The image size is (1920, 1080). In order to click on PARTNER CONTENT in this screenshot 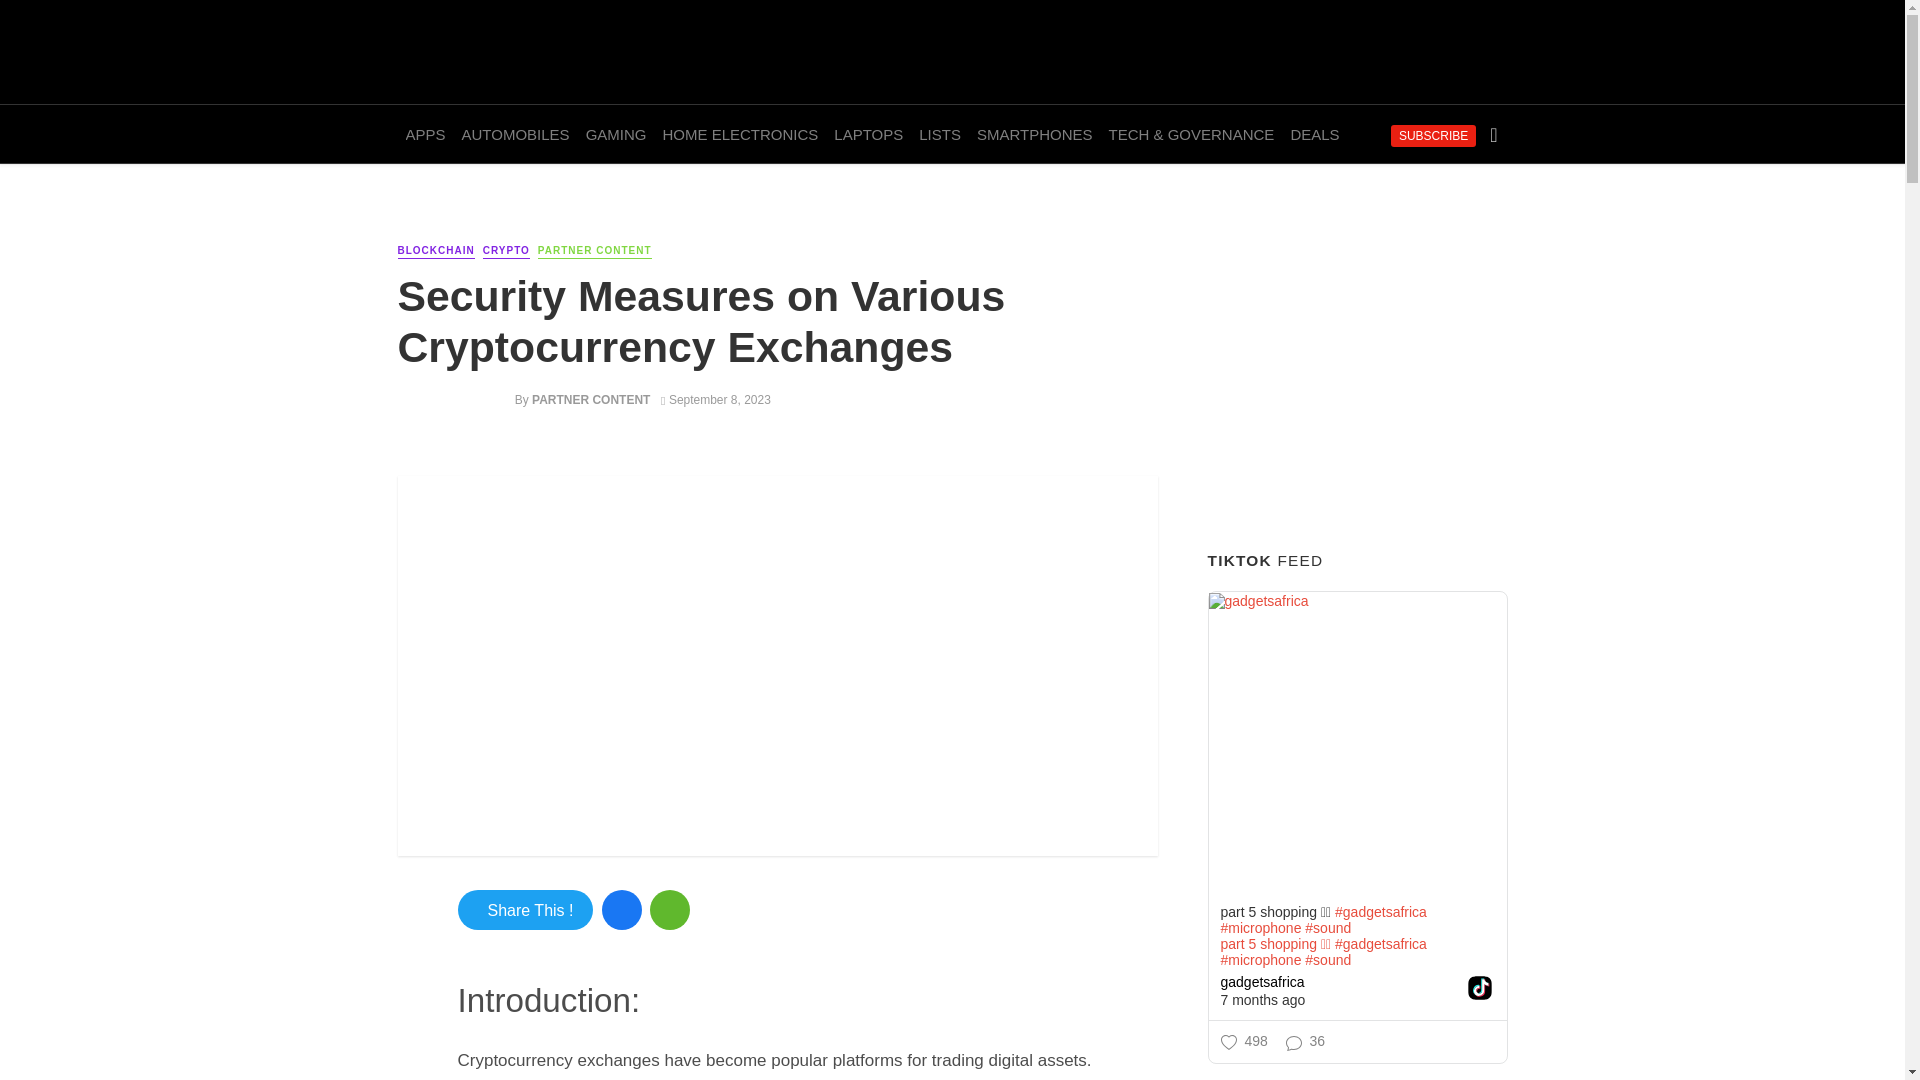, I will do `click(590, 400)`.